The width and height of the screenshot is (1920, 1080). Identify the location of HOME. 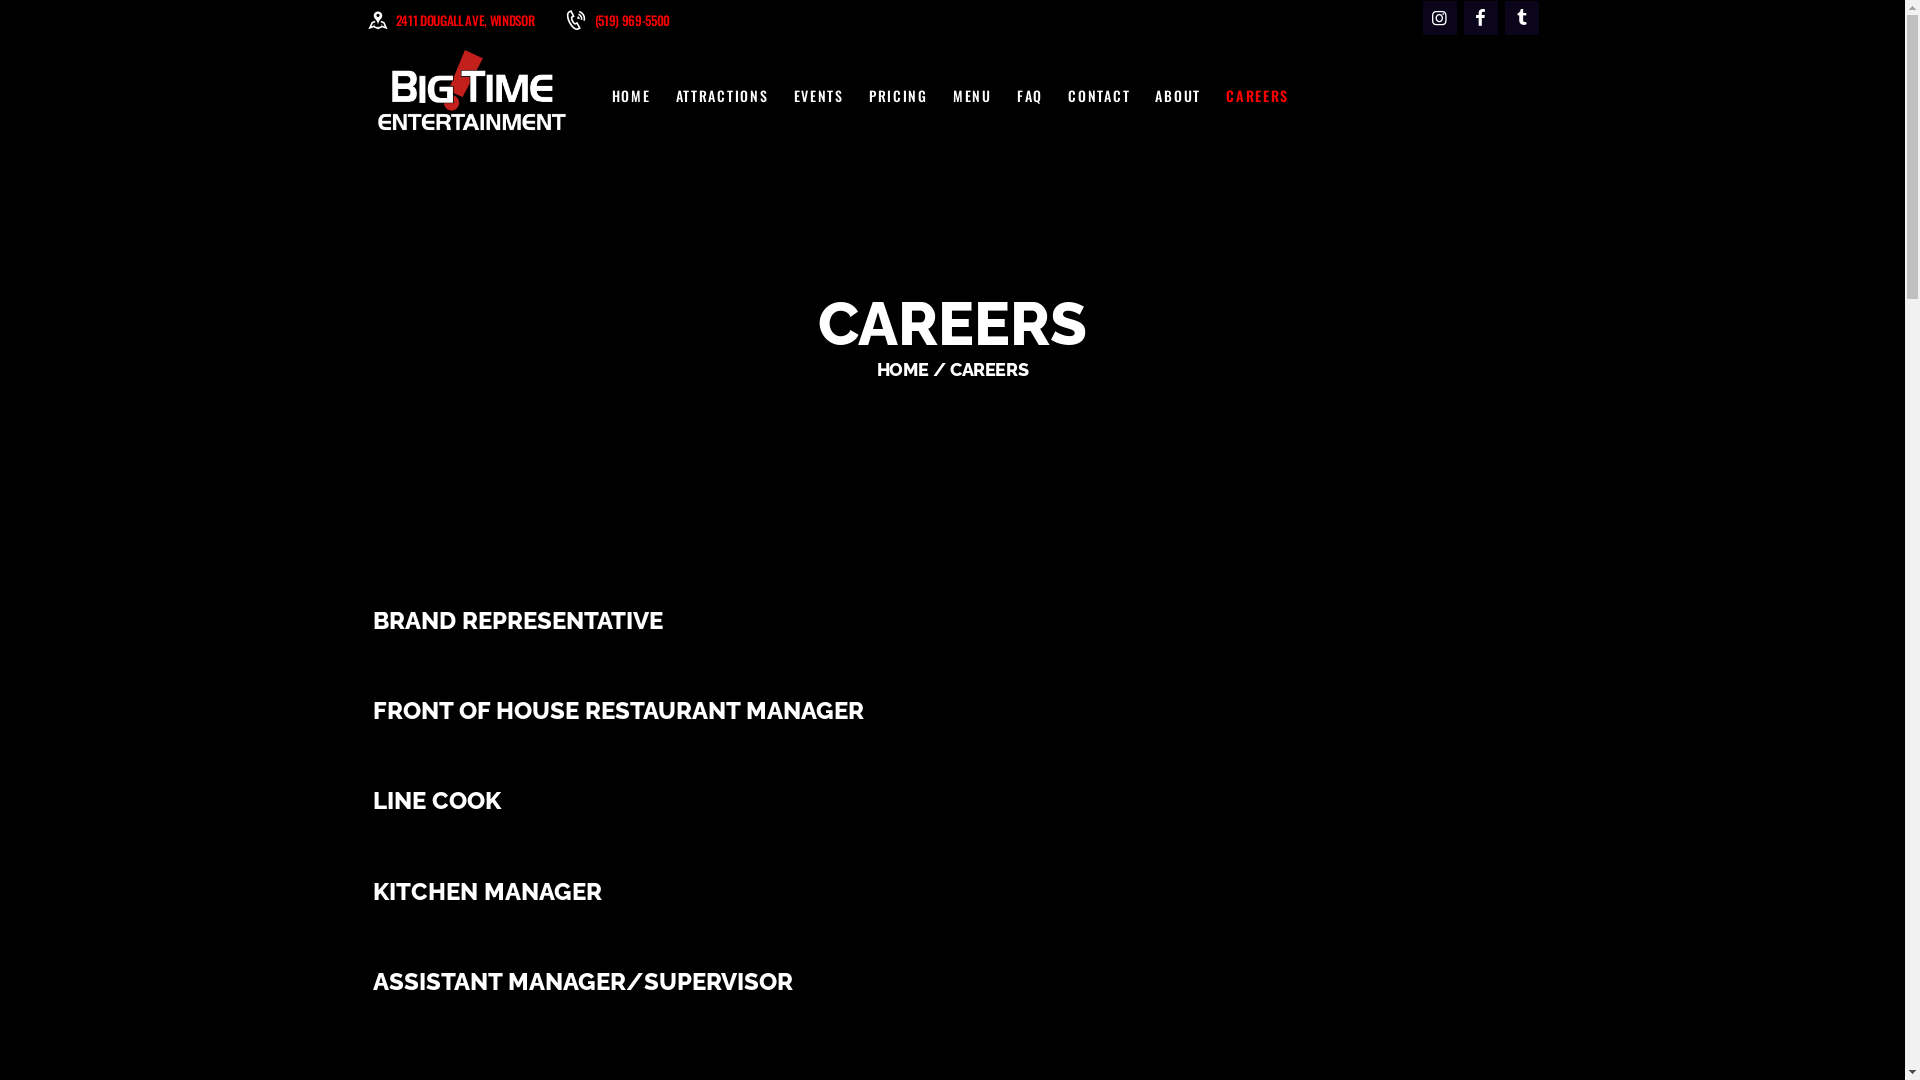
(903, 370).